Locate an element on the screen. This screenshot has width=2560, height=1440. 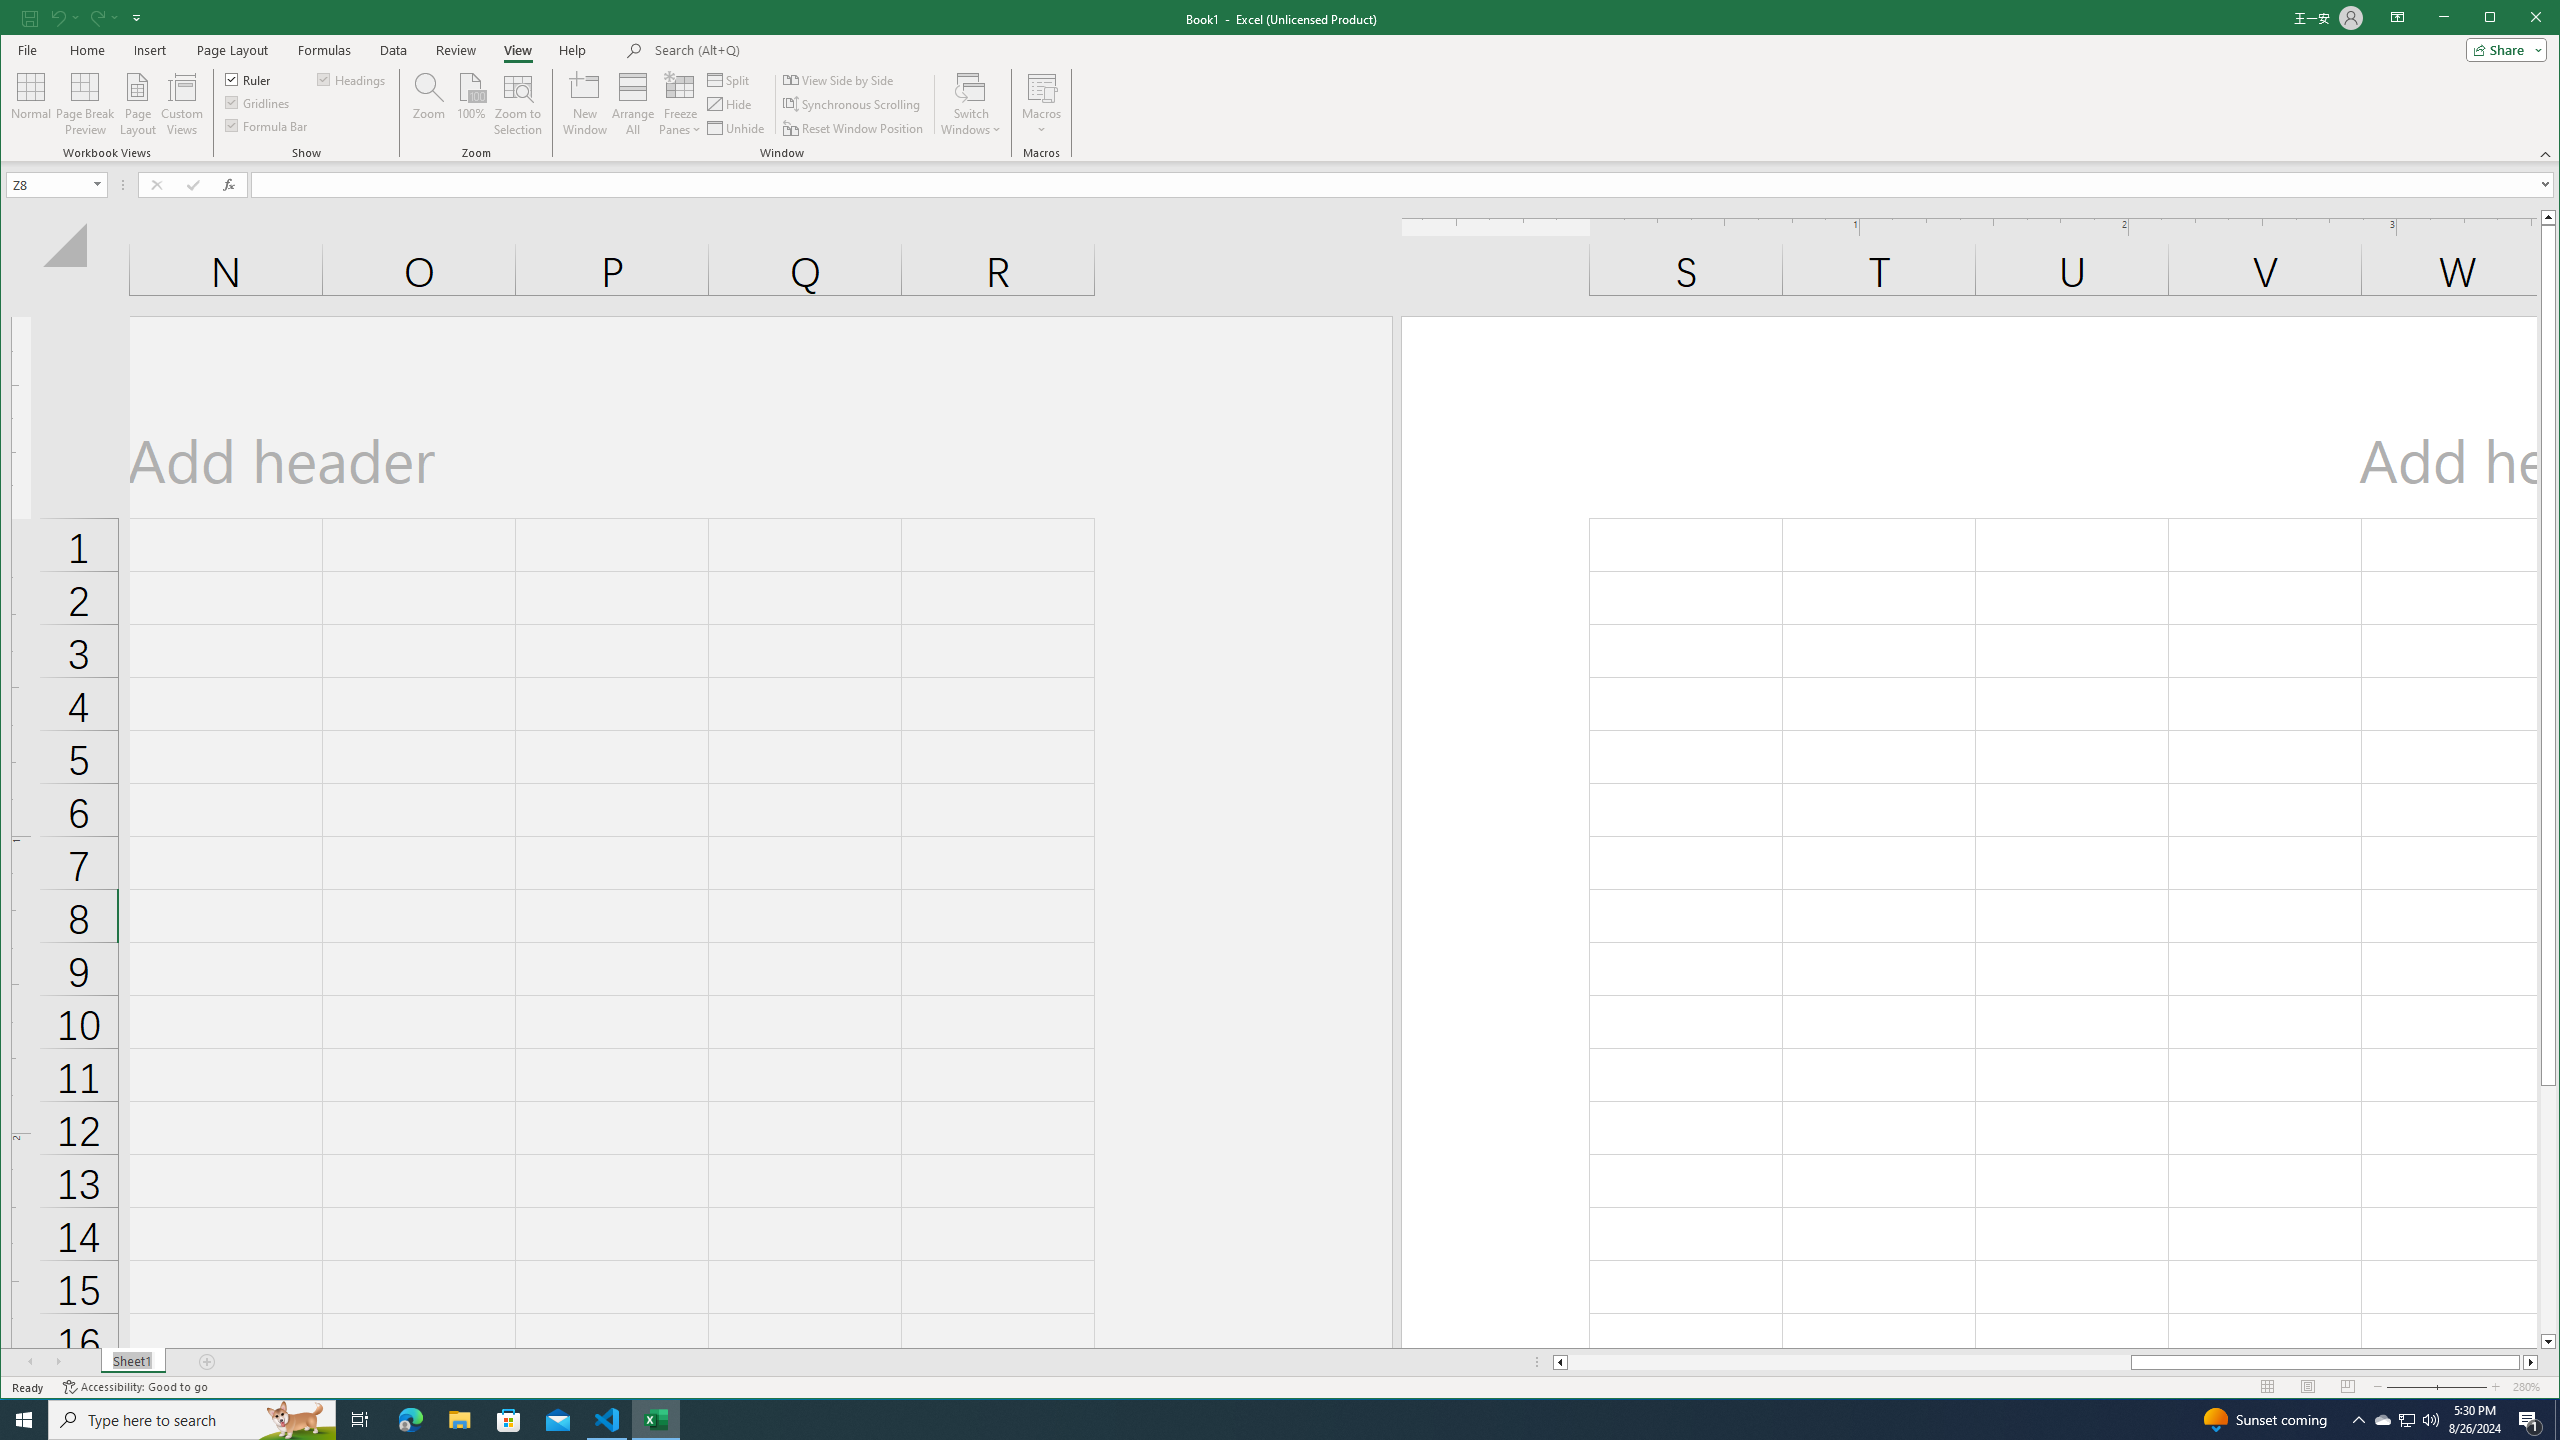
Maximize is located at coordinates (2518, 19).